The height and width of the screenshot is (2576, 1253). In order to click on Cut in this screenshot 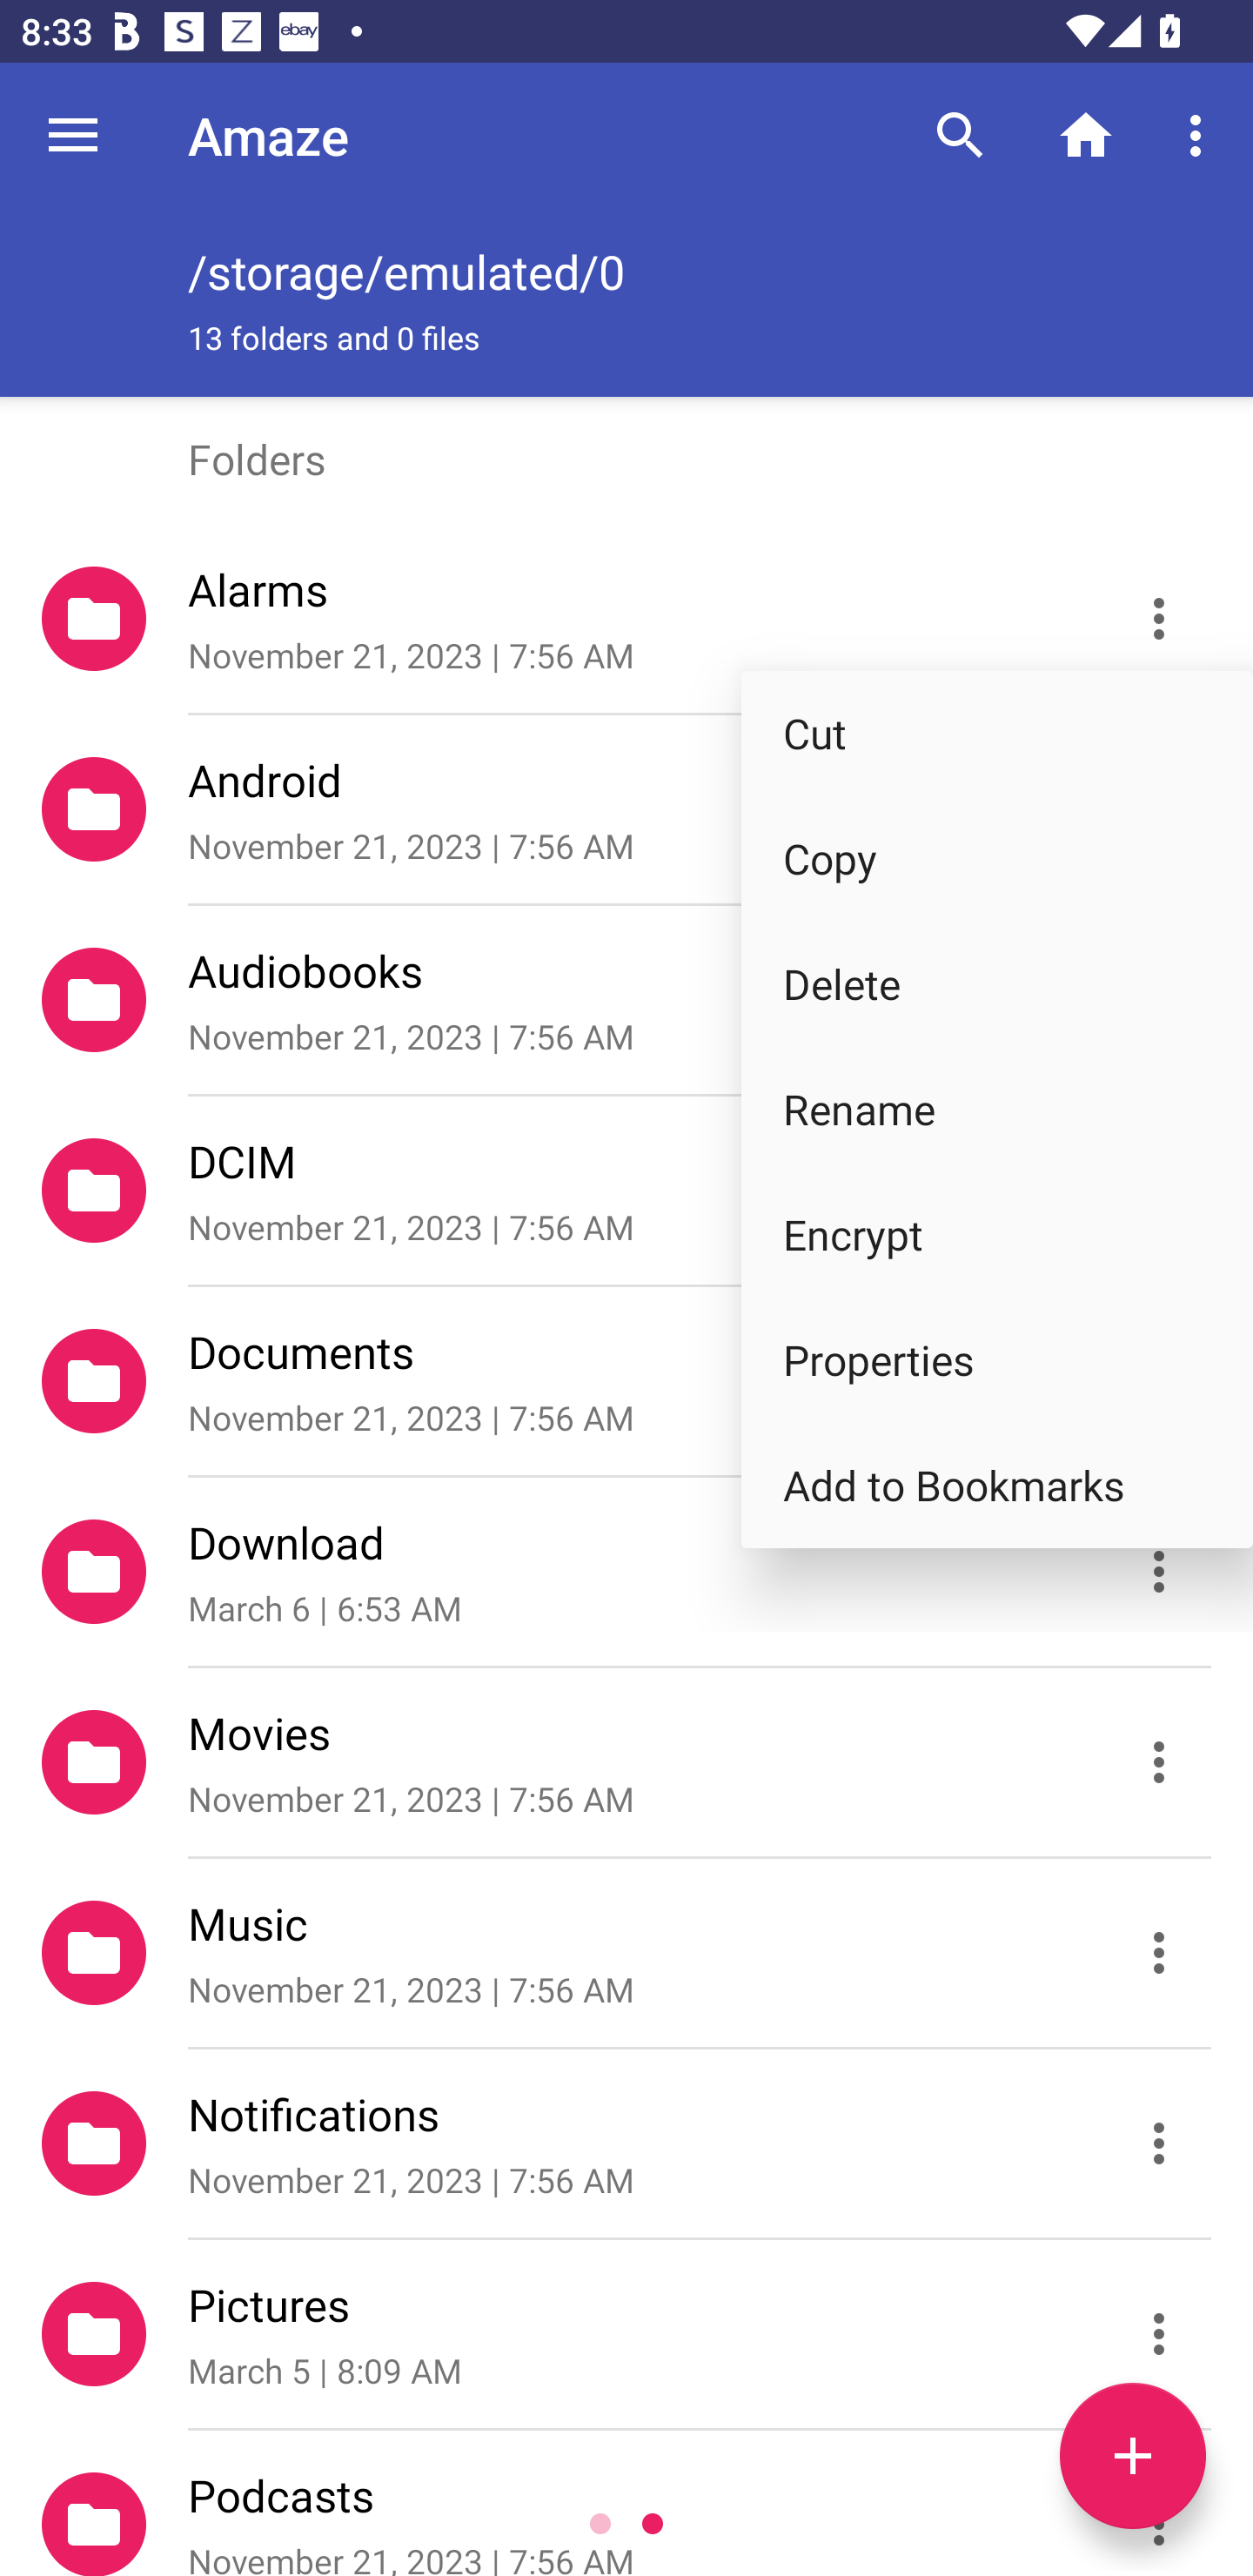, I will do `click(997, 733)`.